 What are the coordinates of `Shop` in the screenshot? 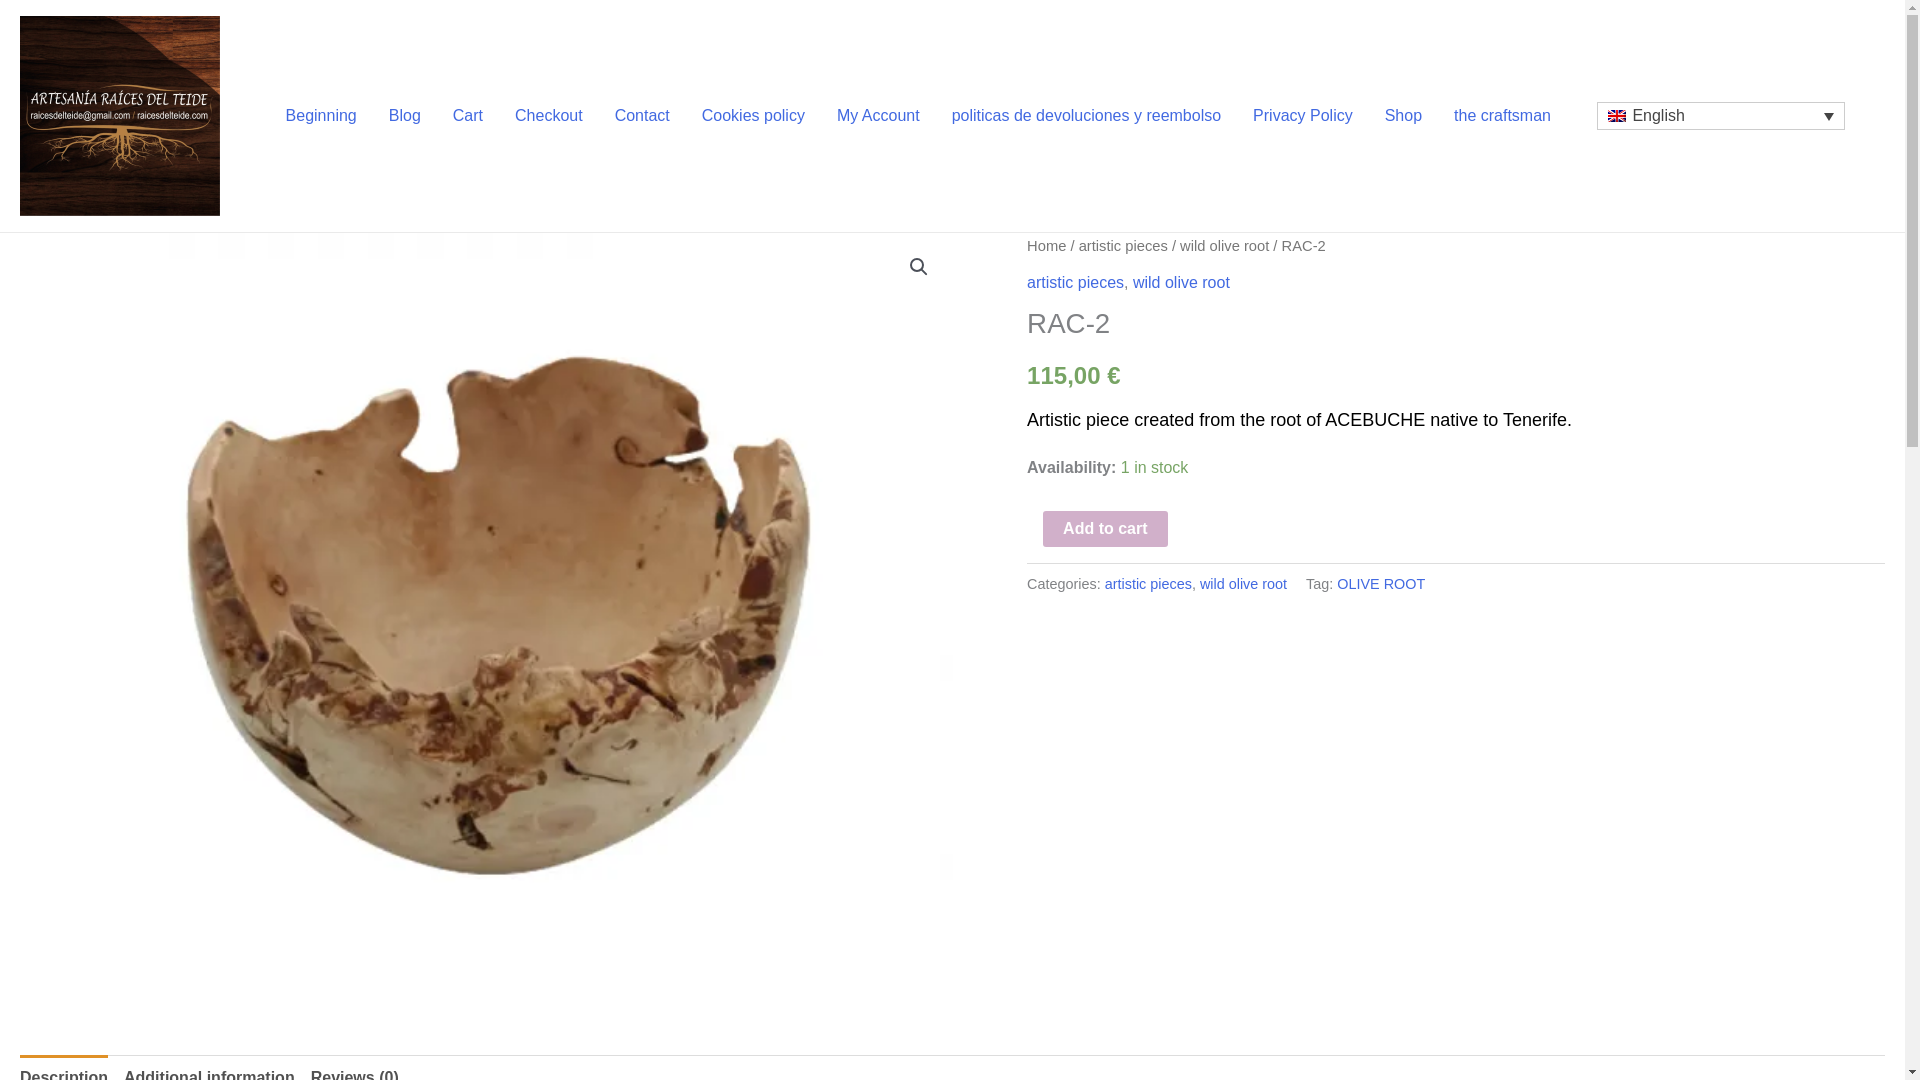 It's located at (1403, 116).